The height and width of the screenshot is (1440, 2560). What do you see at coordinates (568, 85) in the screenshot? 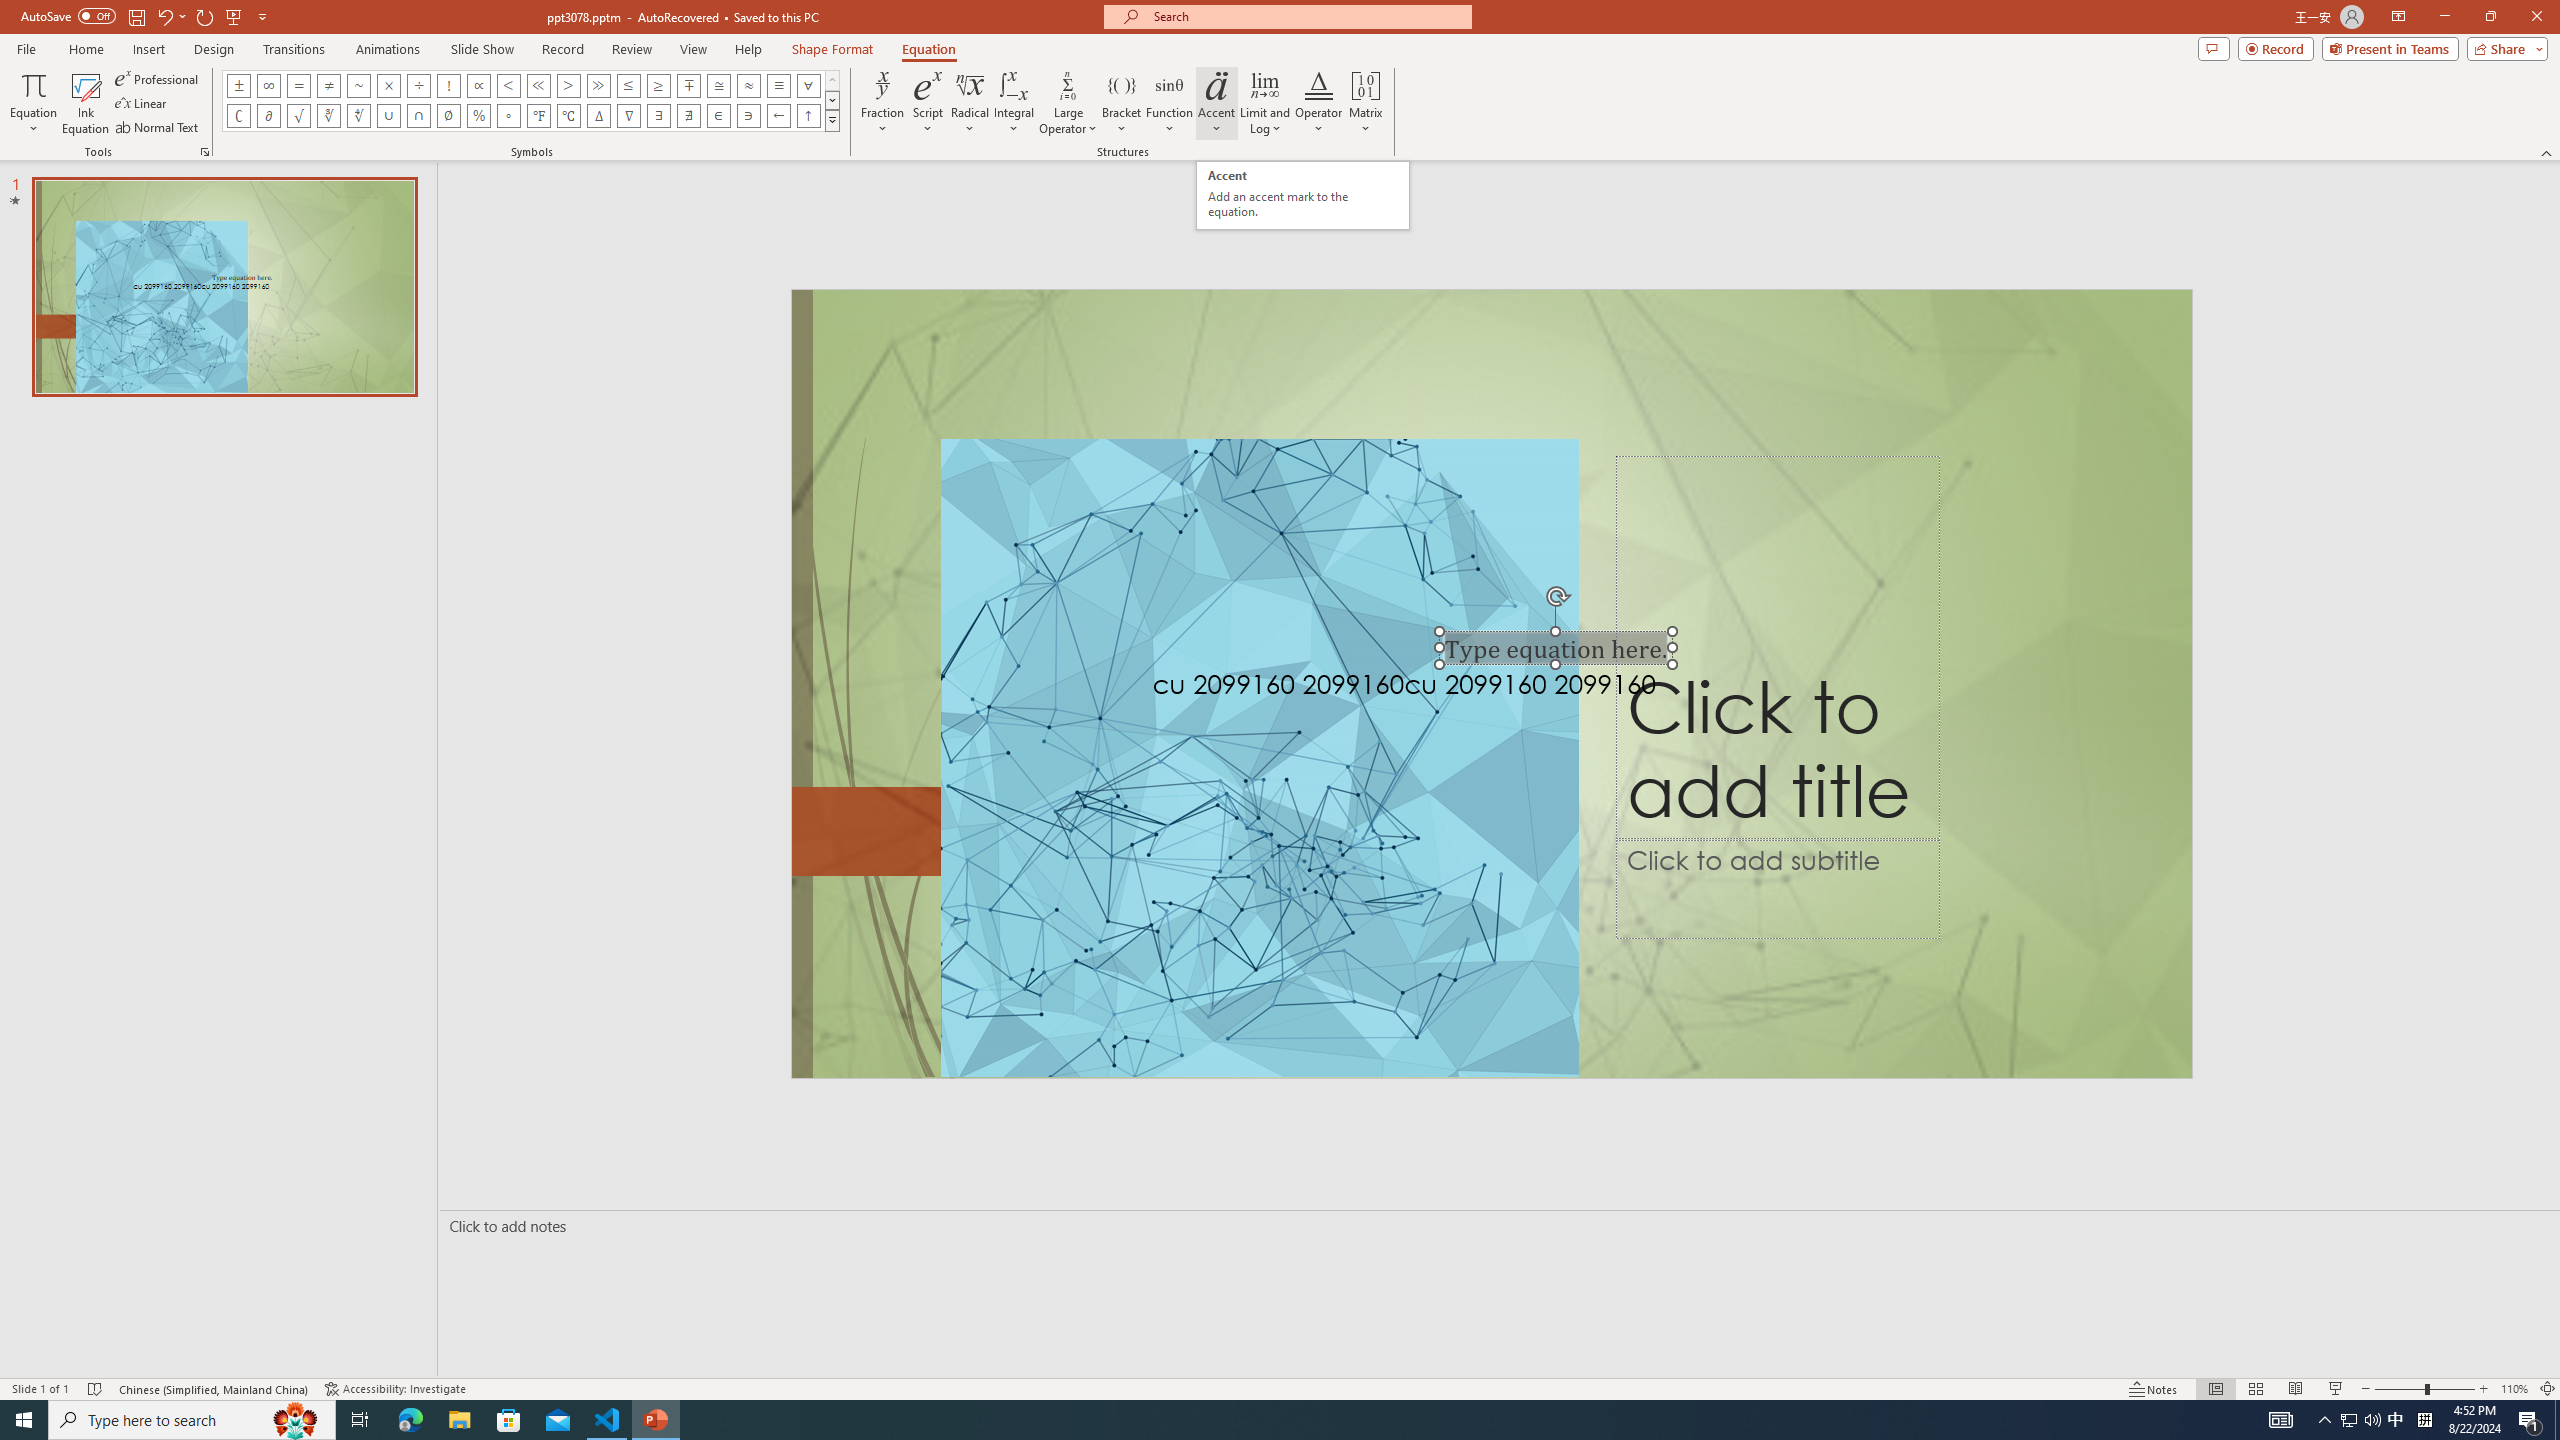
I see `Equation Symbol Greater Than` at bounding box center [568, 85].